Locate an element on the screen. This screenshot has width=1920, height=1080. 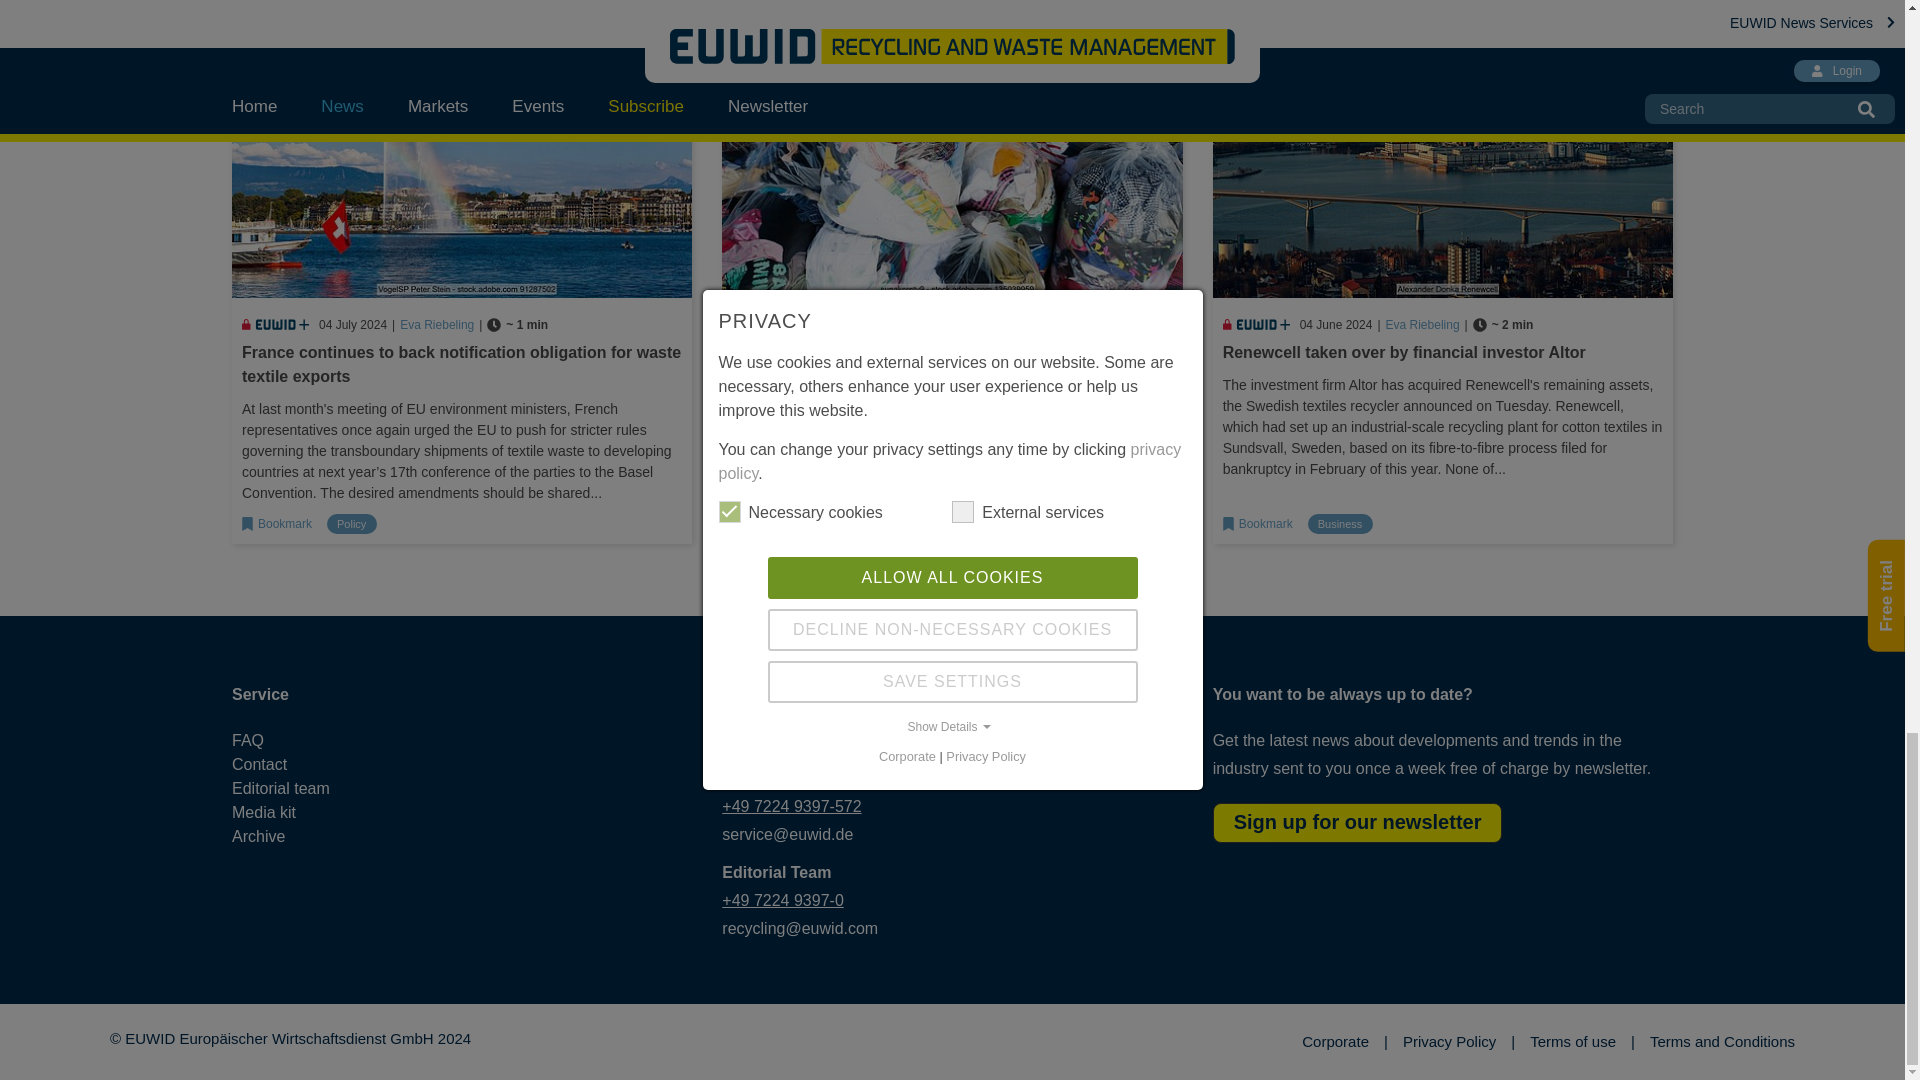
FAQ is located at coordinates (298, 740).